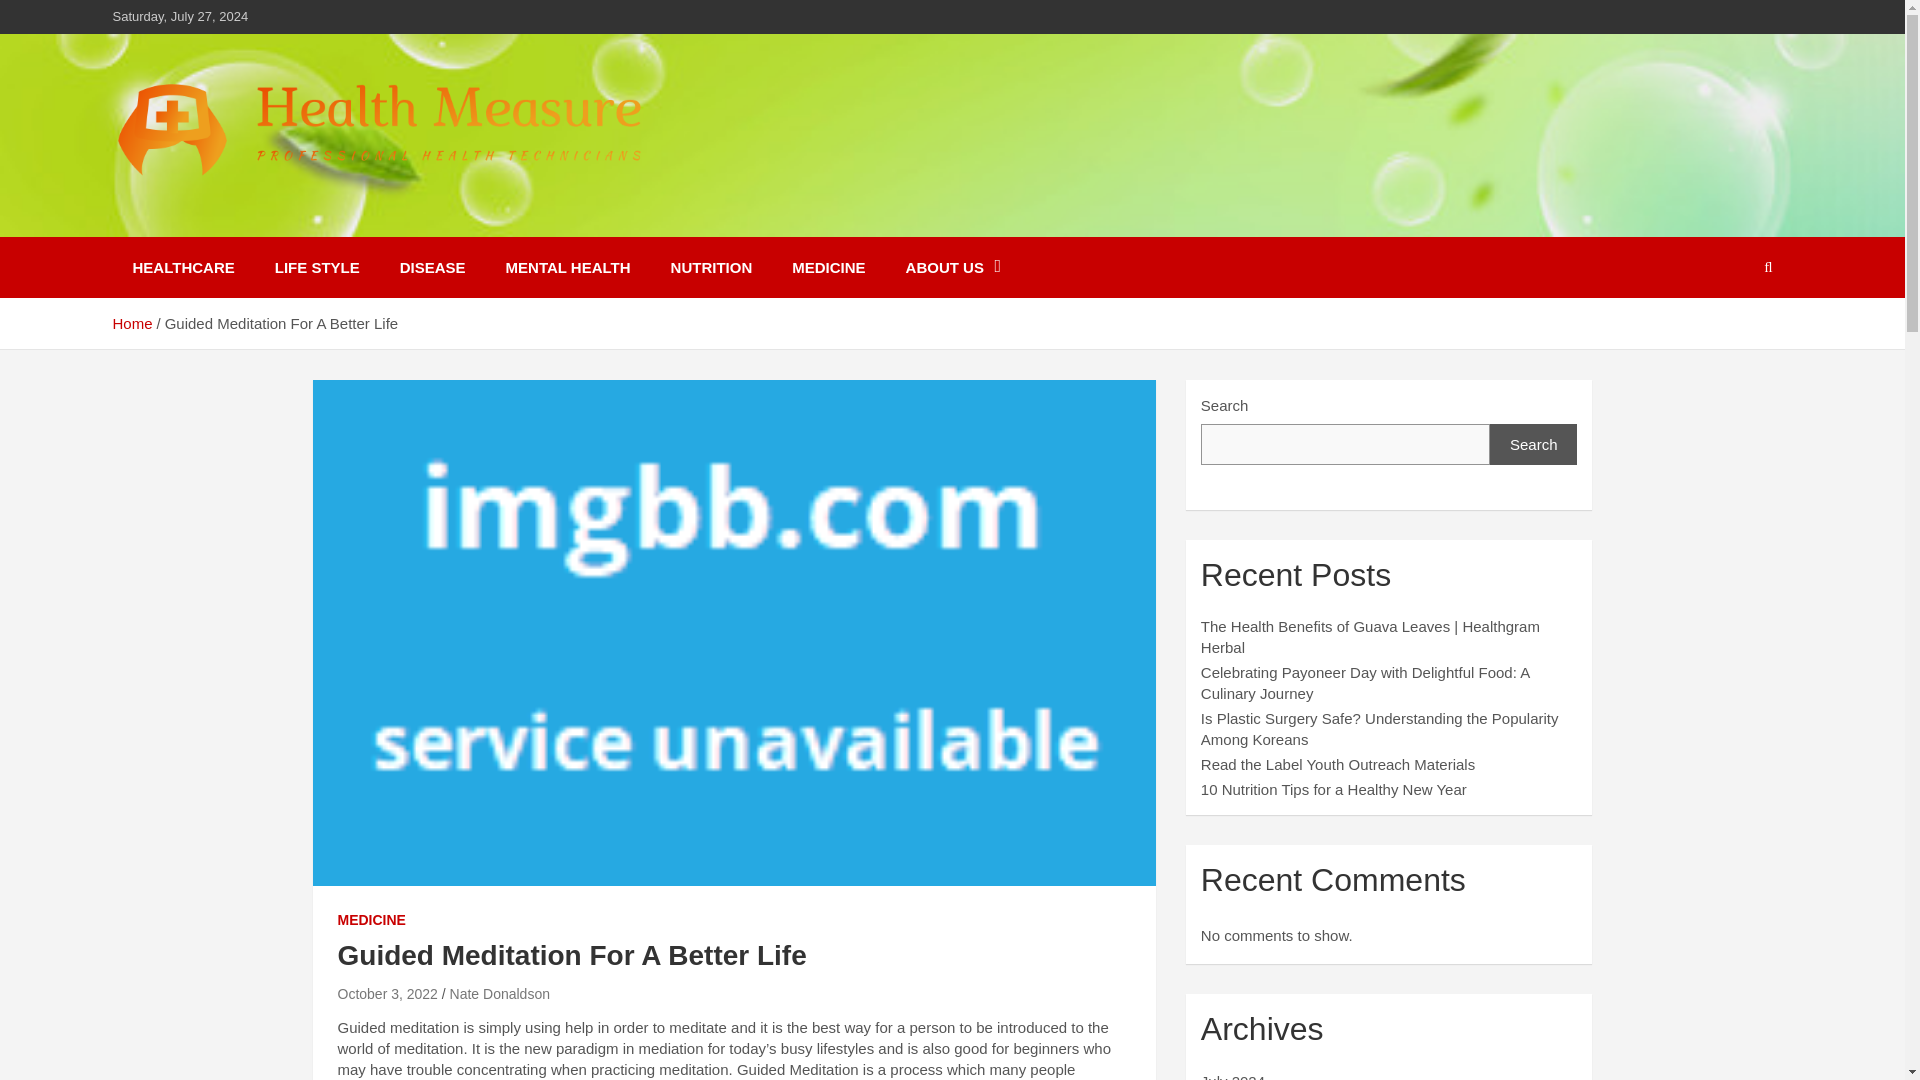  I want to click on Home, so click(131, 323).